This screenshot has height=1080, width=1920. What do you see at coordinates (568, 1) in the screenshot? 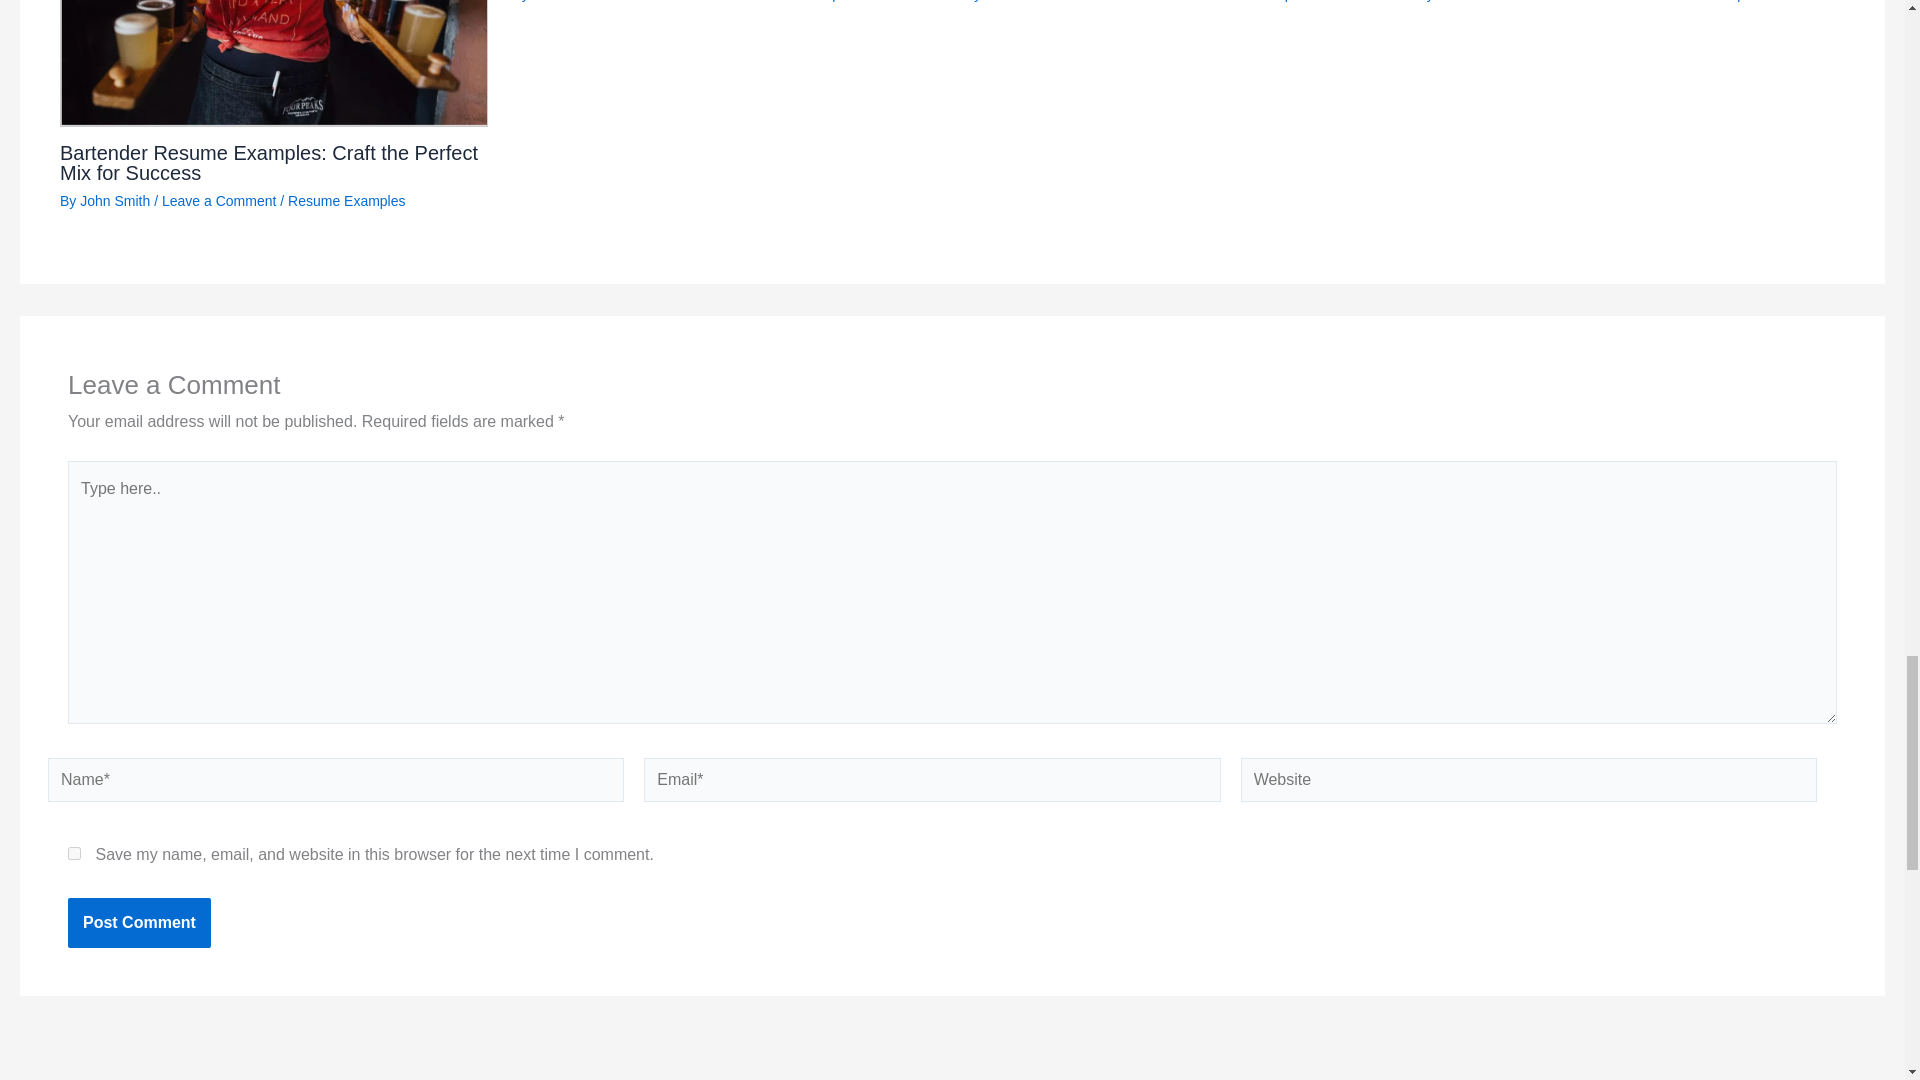
I see `View all posts by John Smith` at bounding box center [568, 1].